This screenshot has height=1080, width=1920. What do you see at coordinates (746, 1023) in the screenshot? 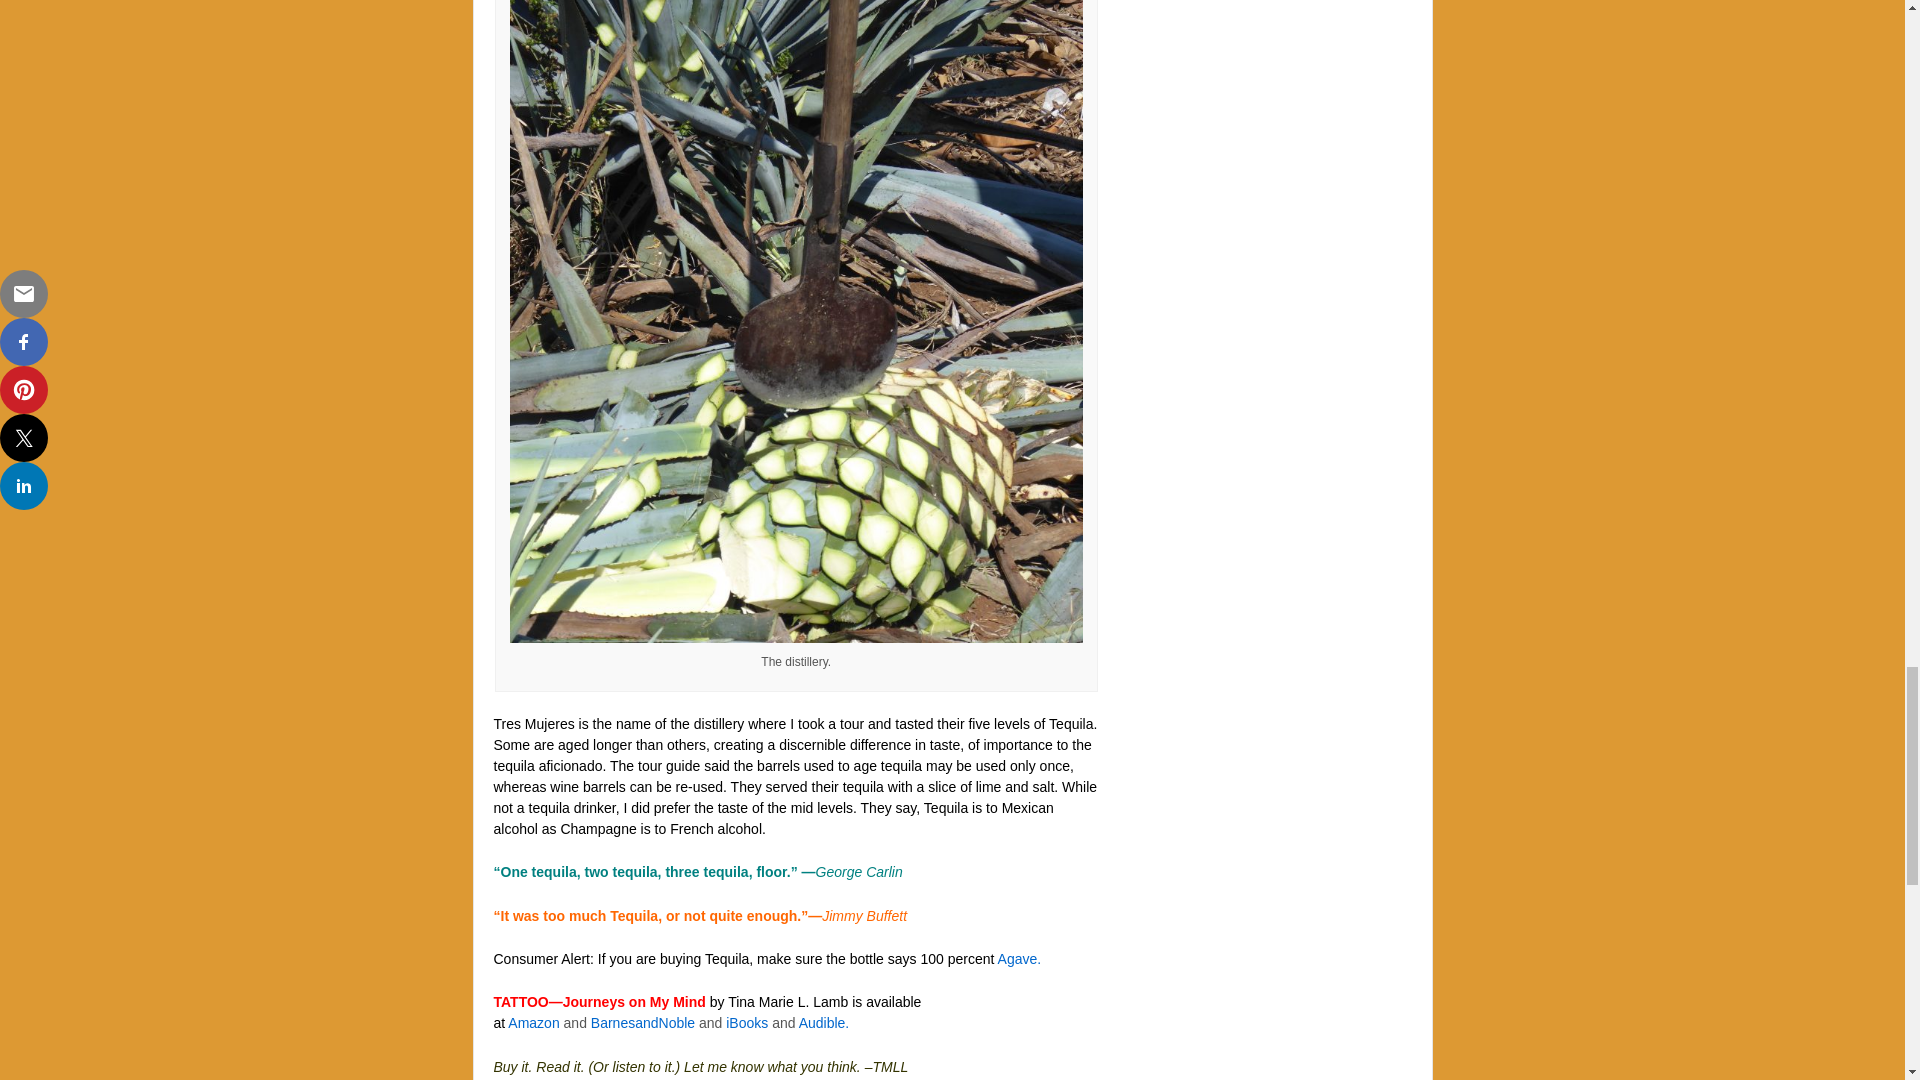
I see `iBooks` at bounding box center [746, 1023].